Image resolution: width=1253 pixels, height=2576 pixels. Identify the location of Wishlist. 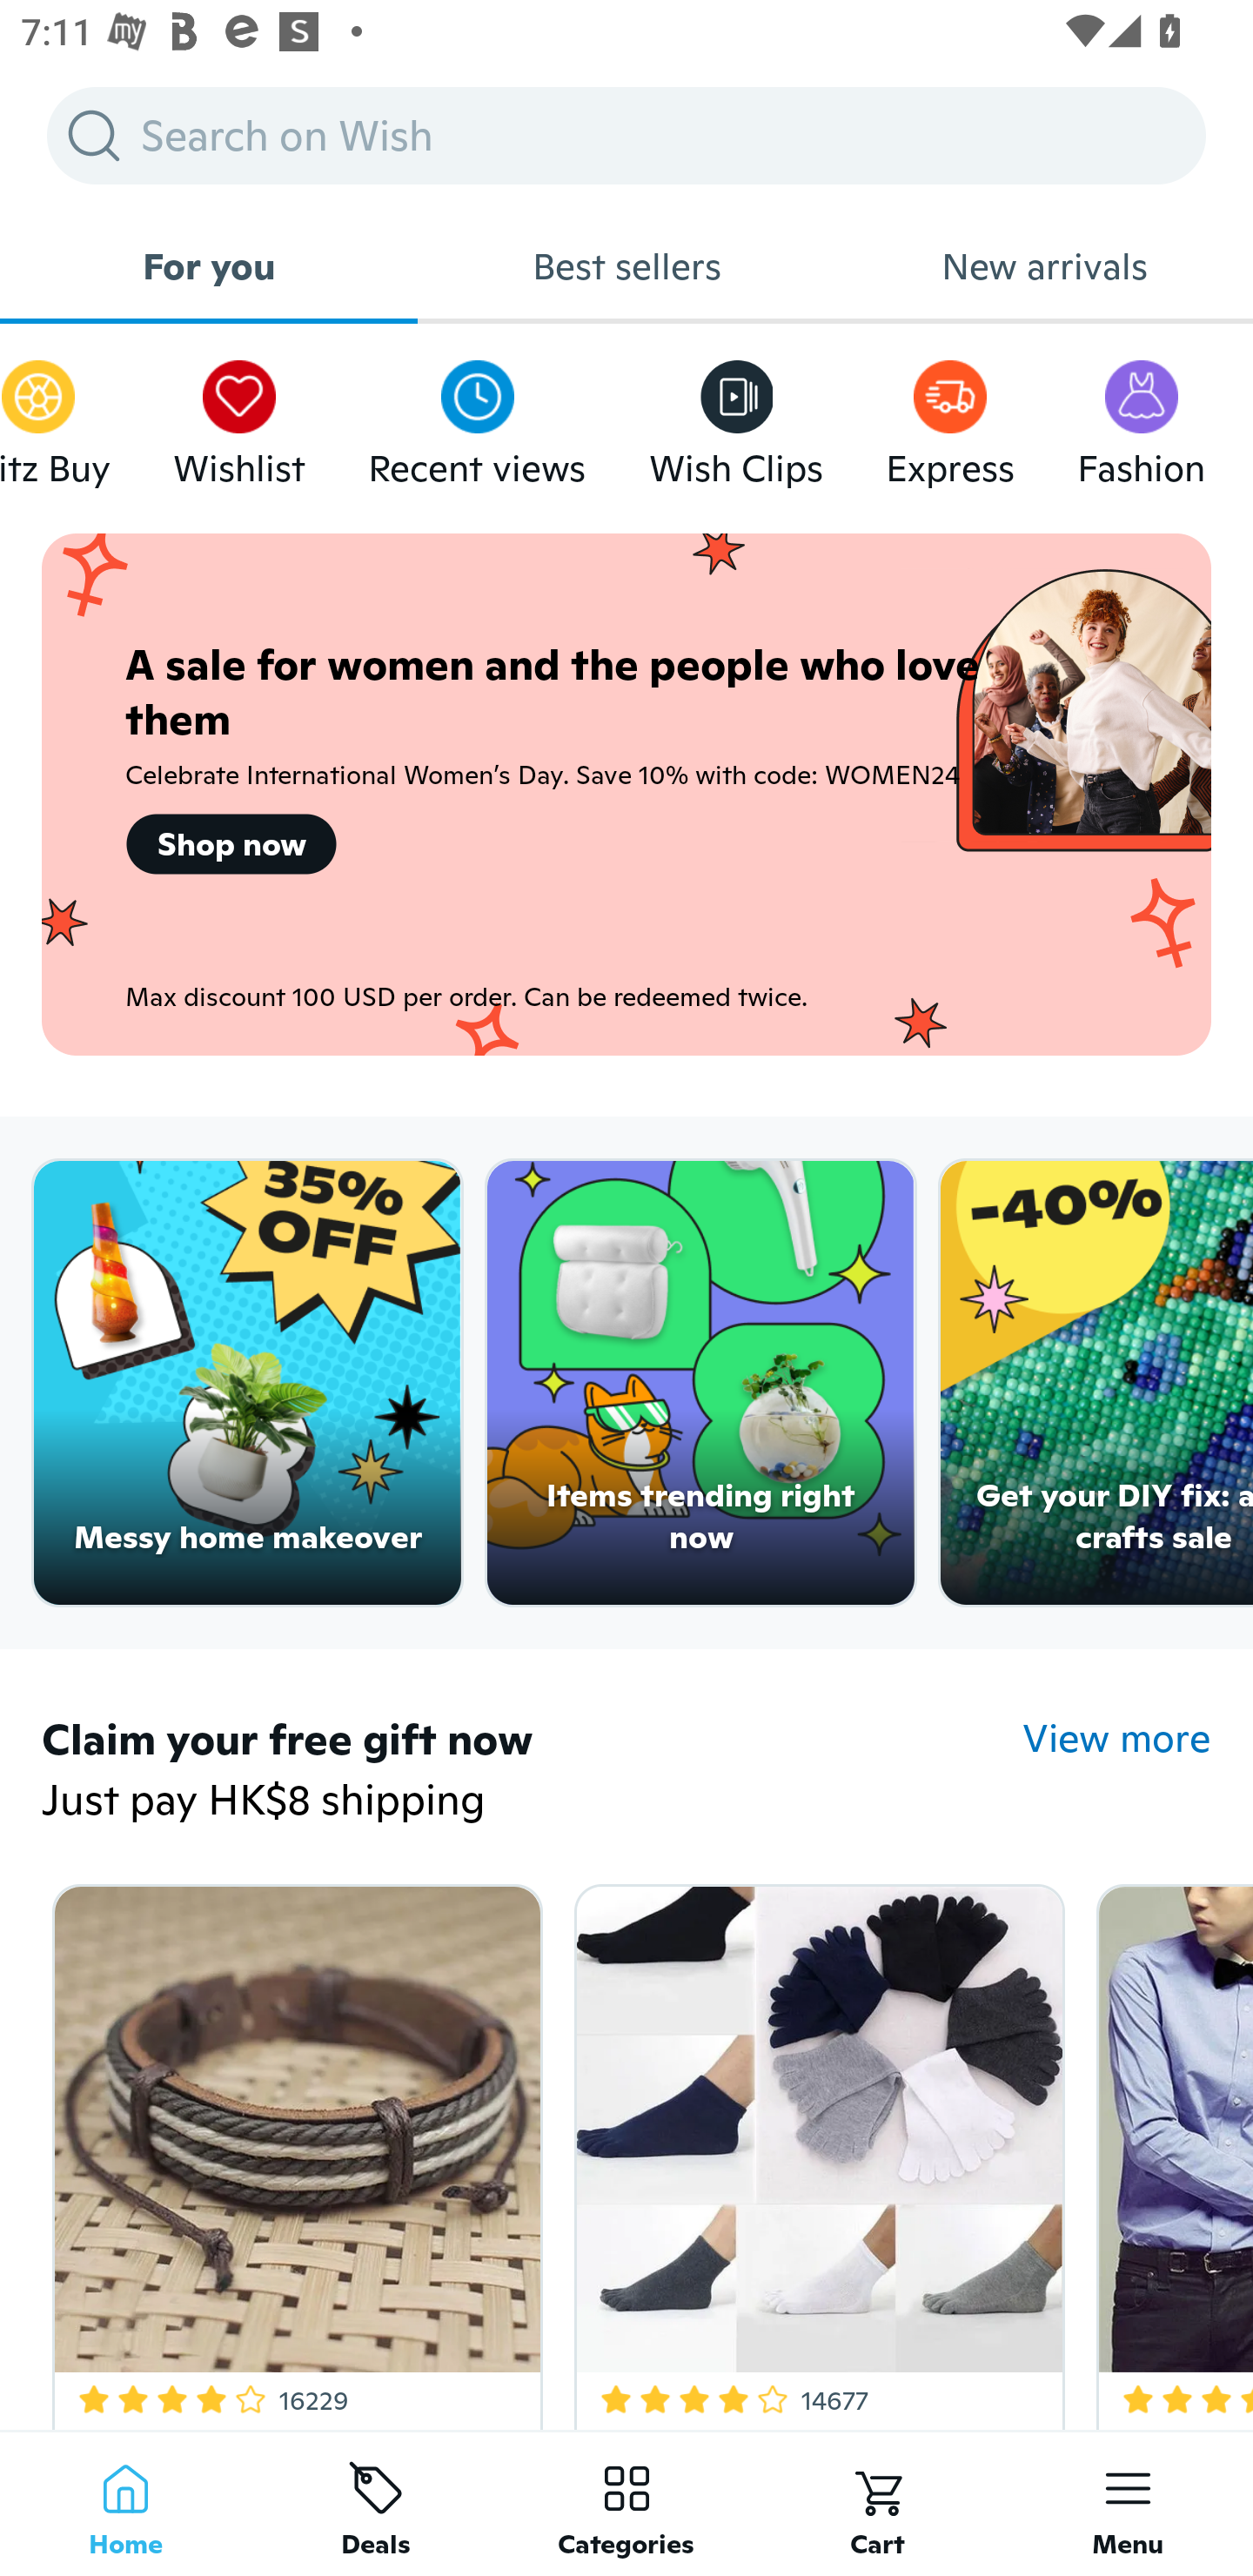
(238, 416).